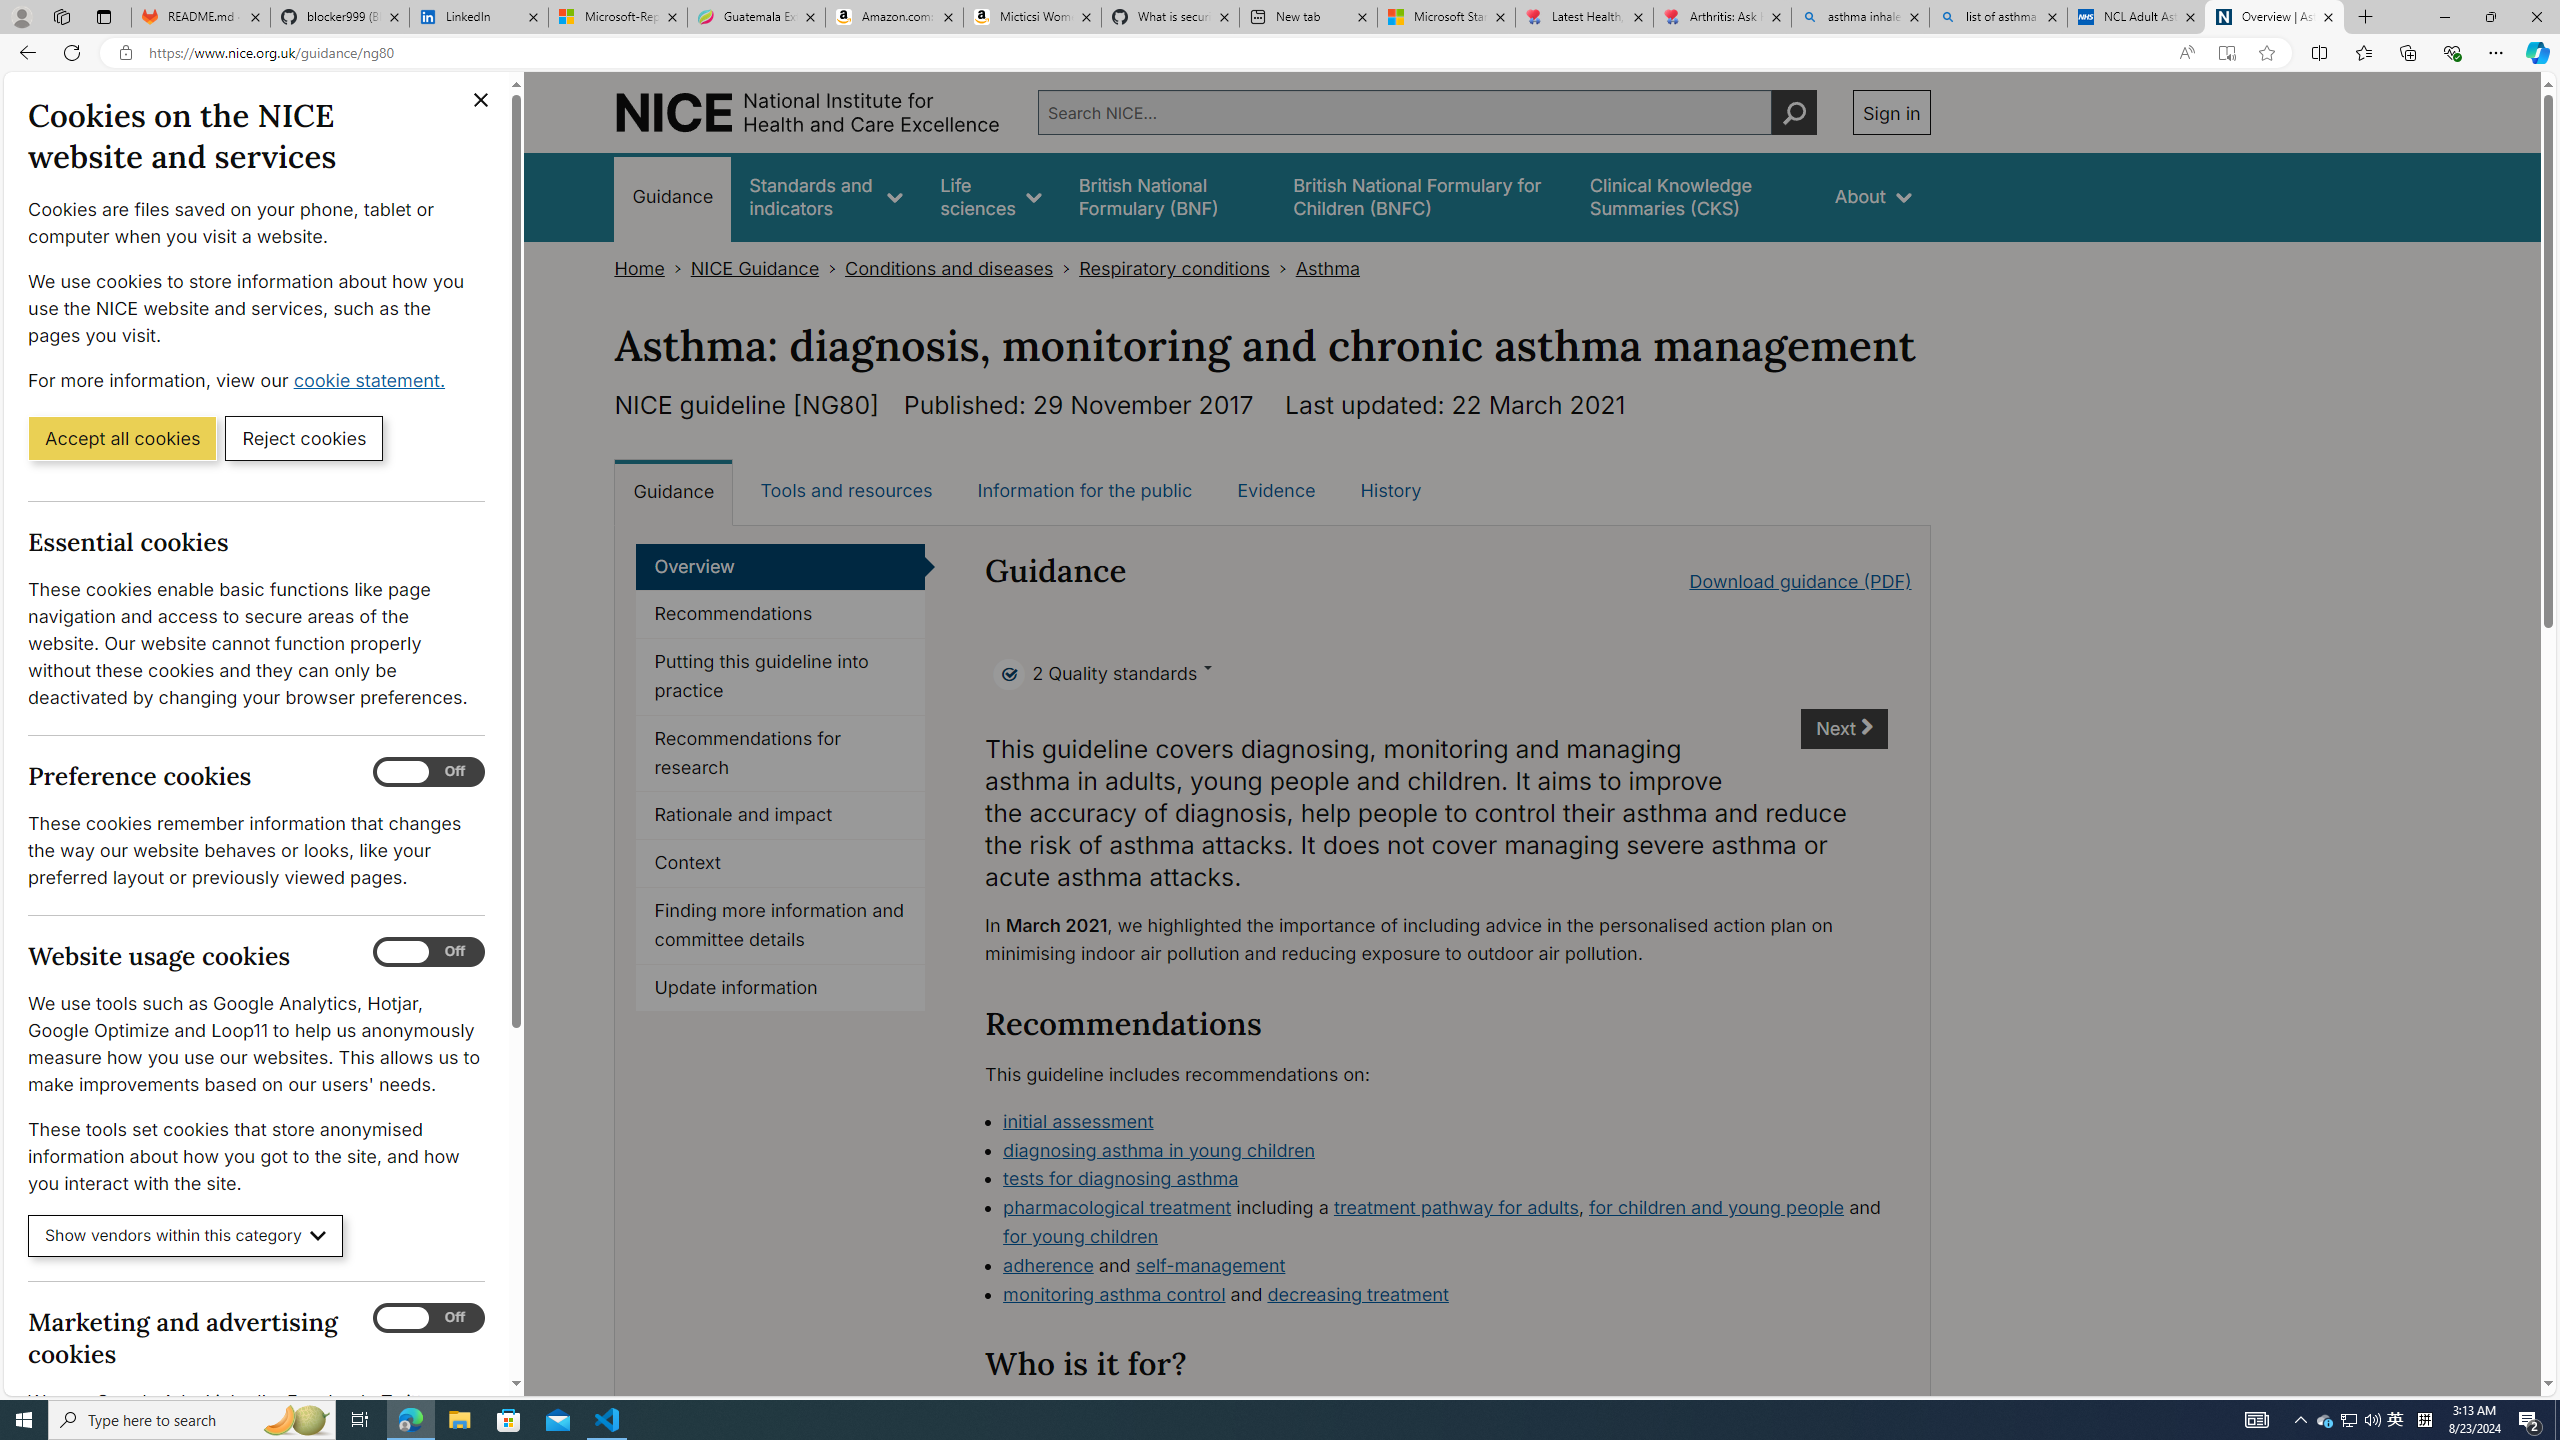 The width and height of the screenshot is (2560, 1440). Describe the element at coordinates (780, 926) in the screenshot. I see `Finding more information and committee details` at that location.